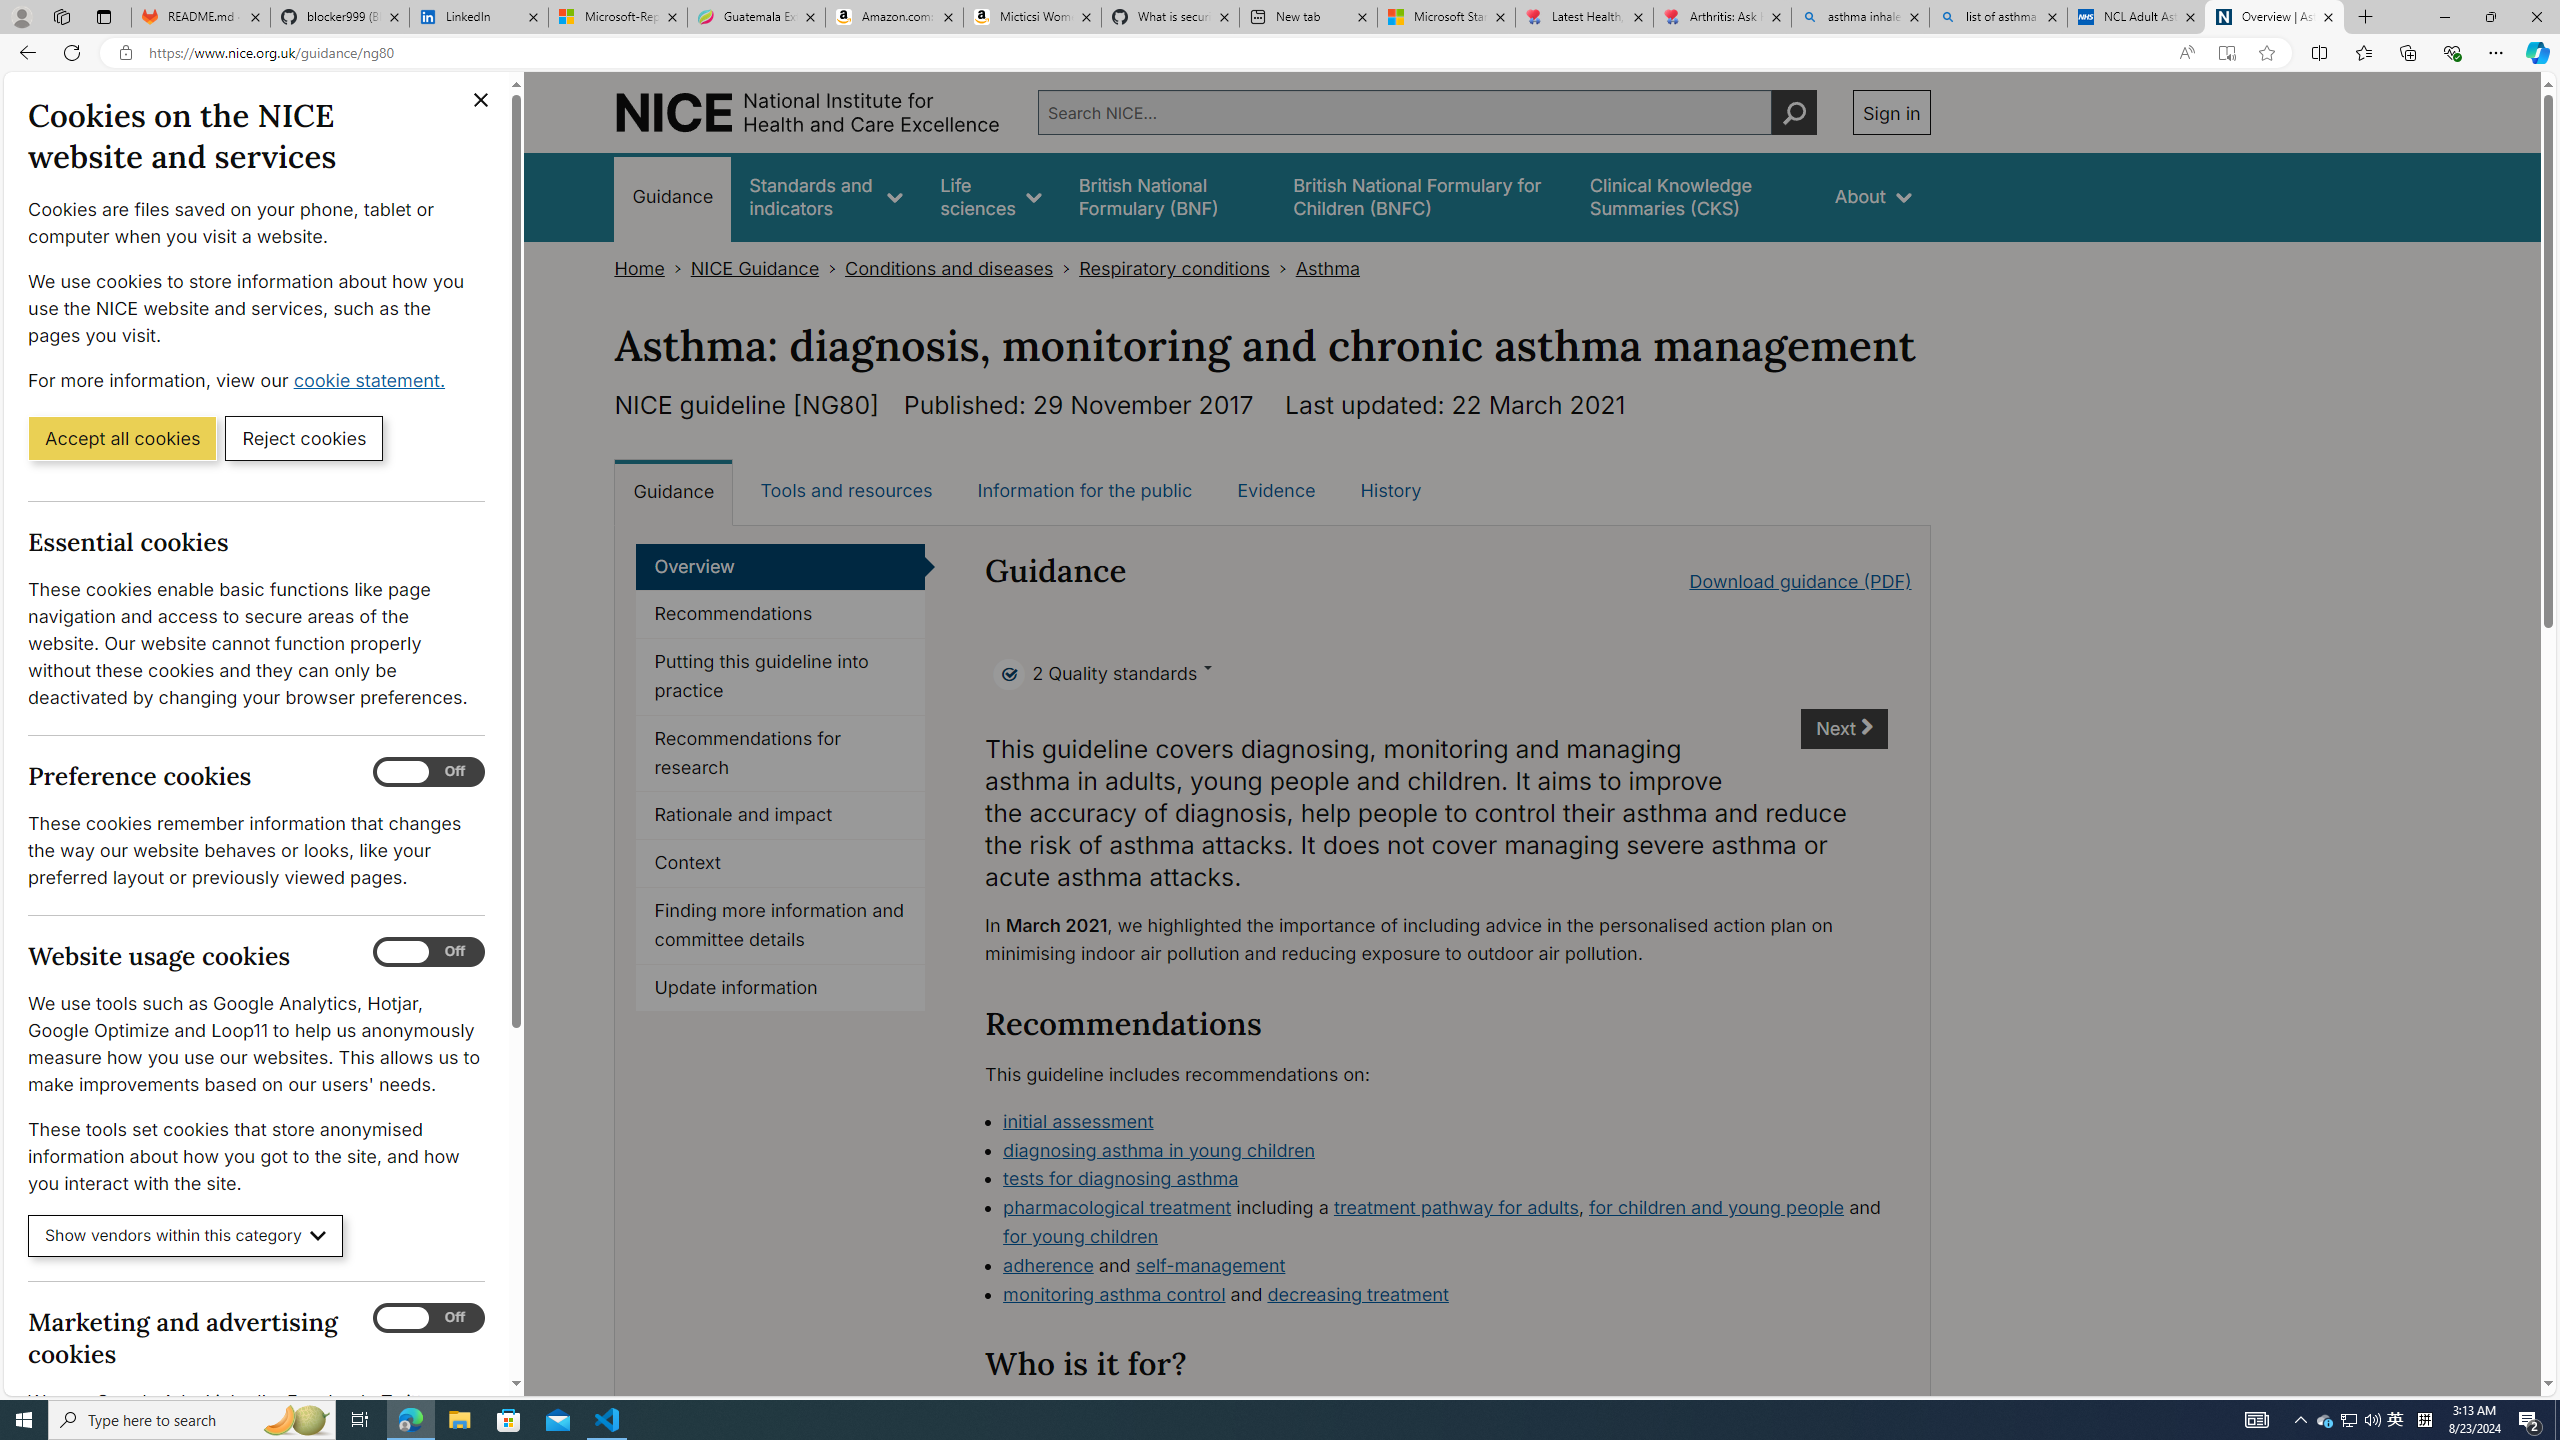 The width and height of the screenshot is (2560, 1440). Describe the element at coordinates (780, 926) in the screenshot. I see `Finding more information and committee details` at that location.